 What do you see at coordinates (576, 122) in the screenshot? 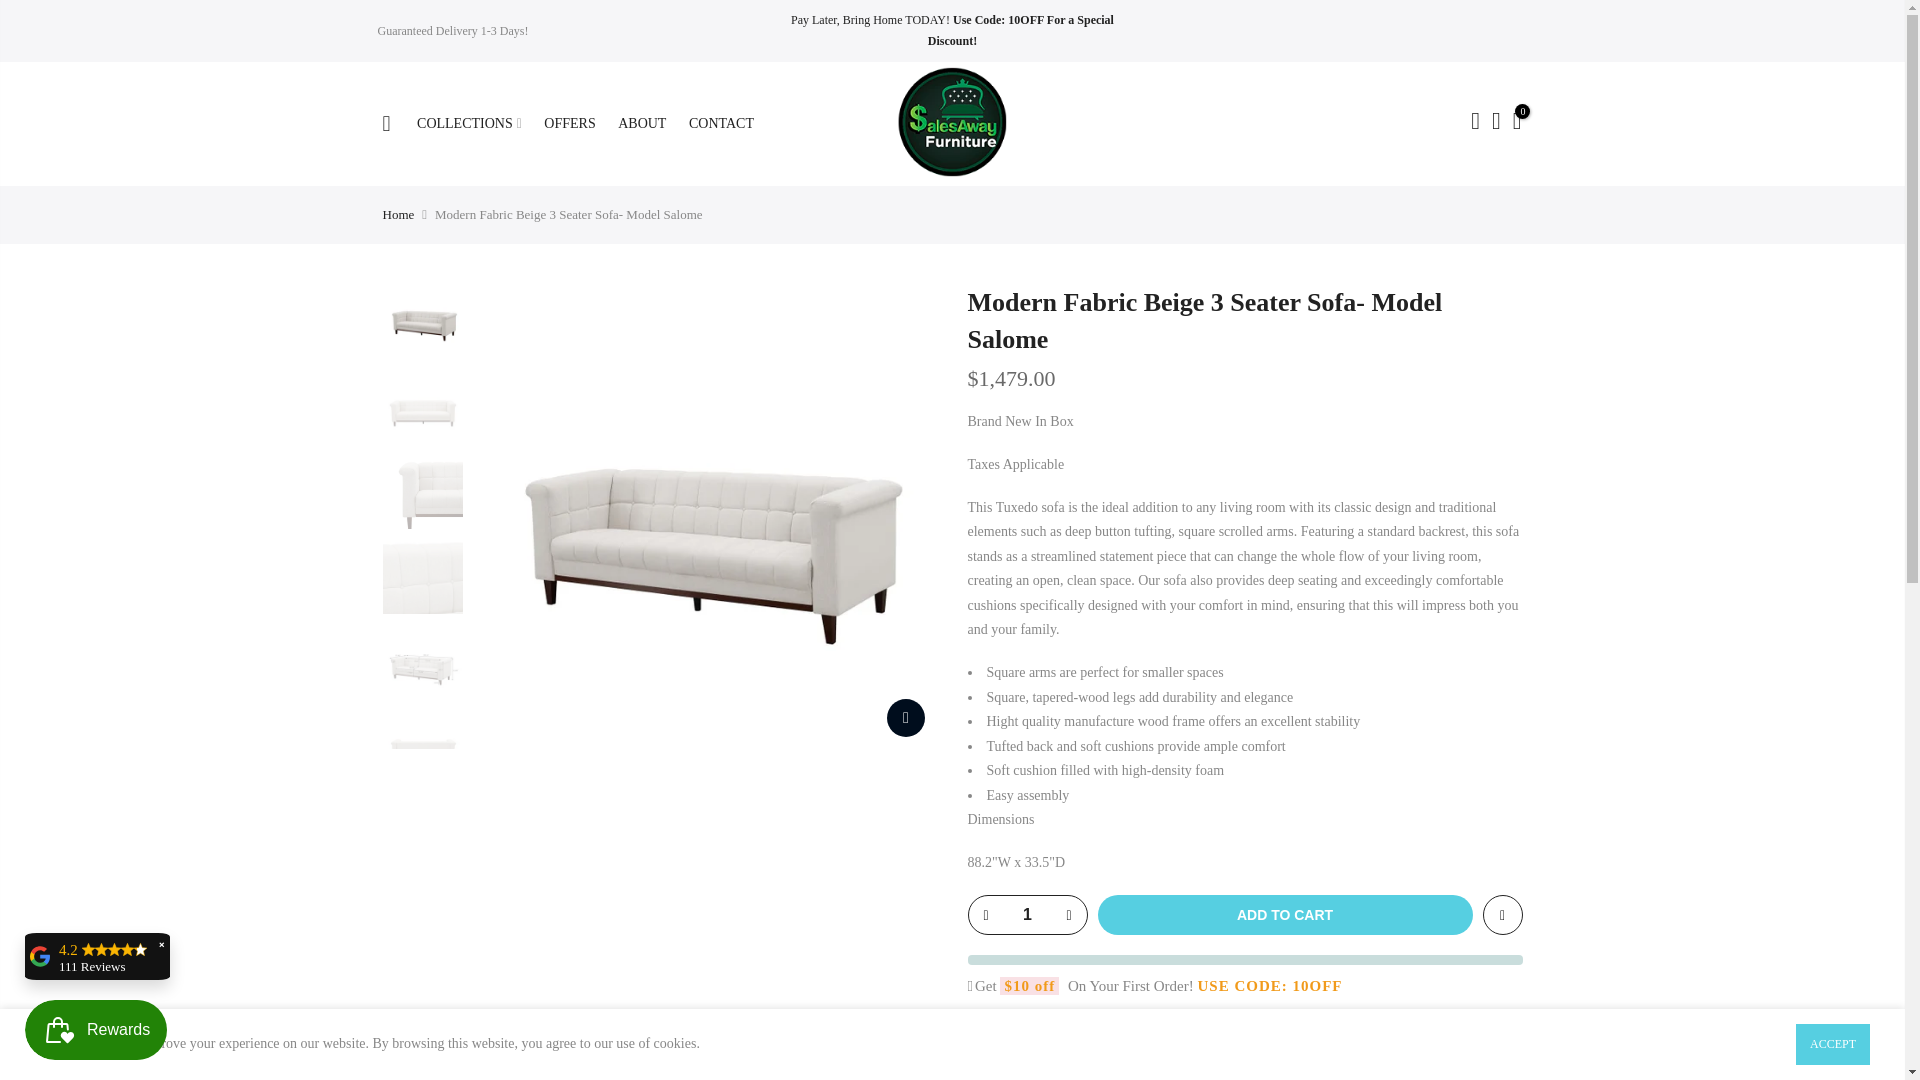
I see `OFFERS` at bounding box center [576, 122].